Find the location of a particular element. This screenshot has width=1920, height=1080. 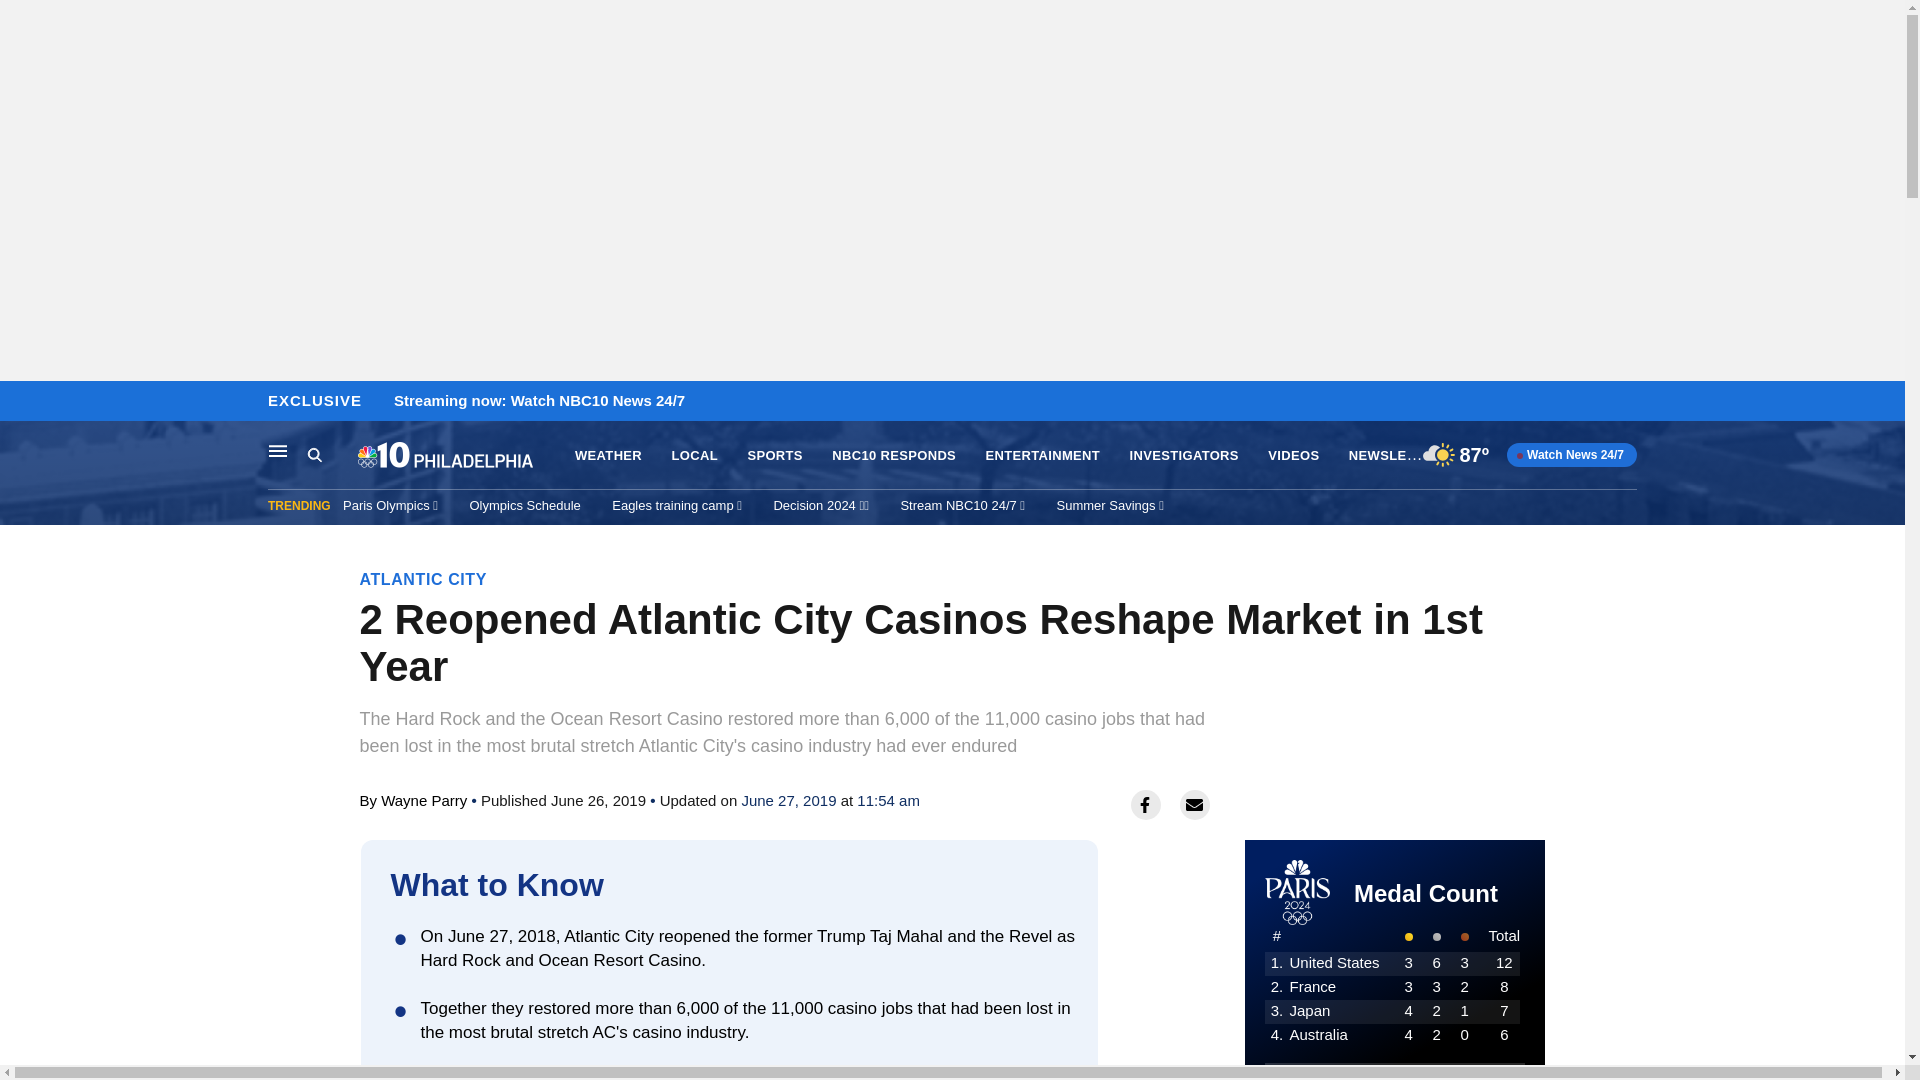

NBC10 RESPONDS is located at coordinates (894, 456).